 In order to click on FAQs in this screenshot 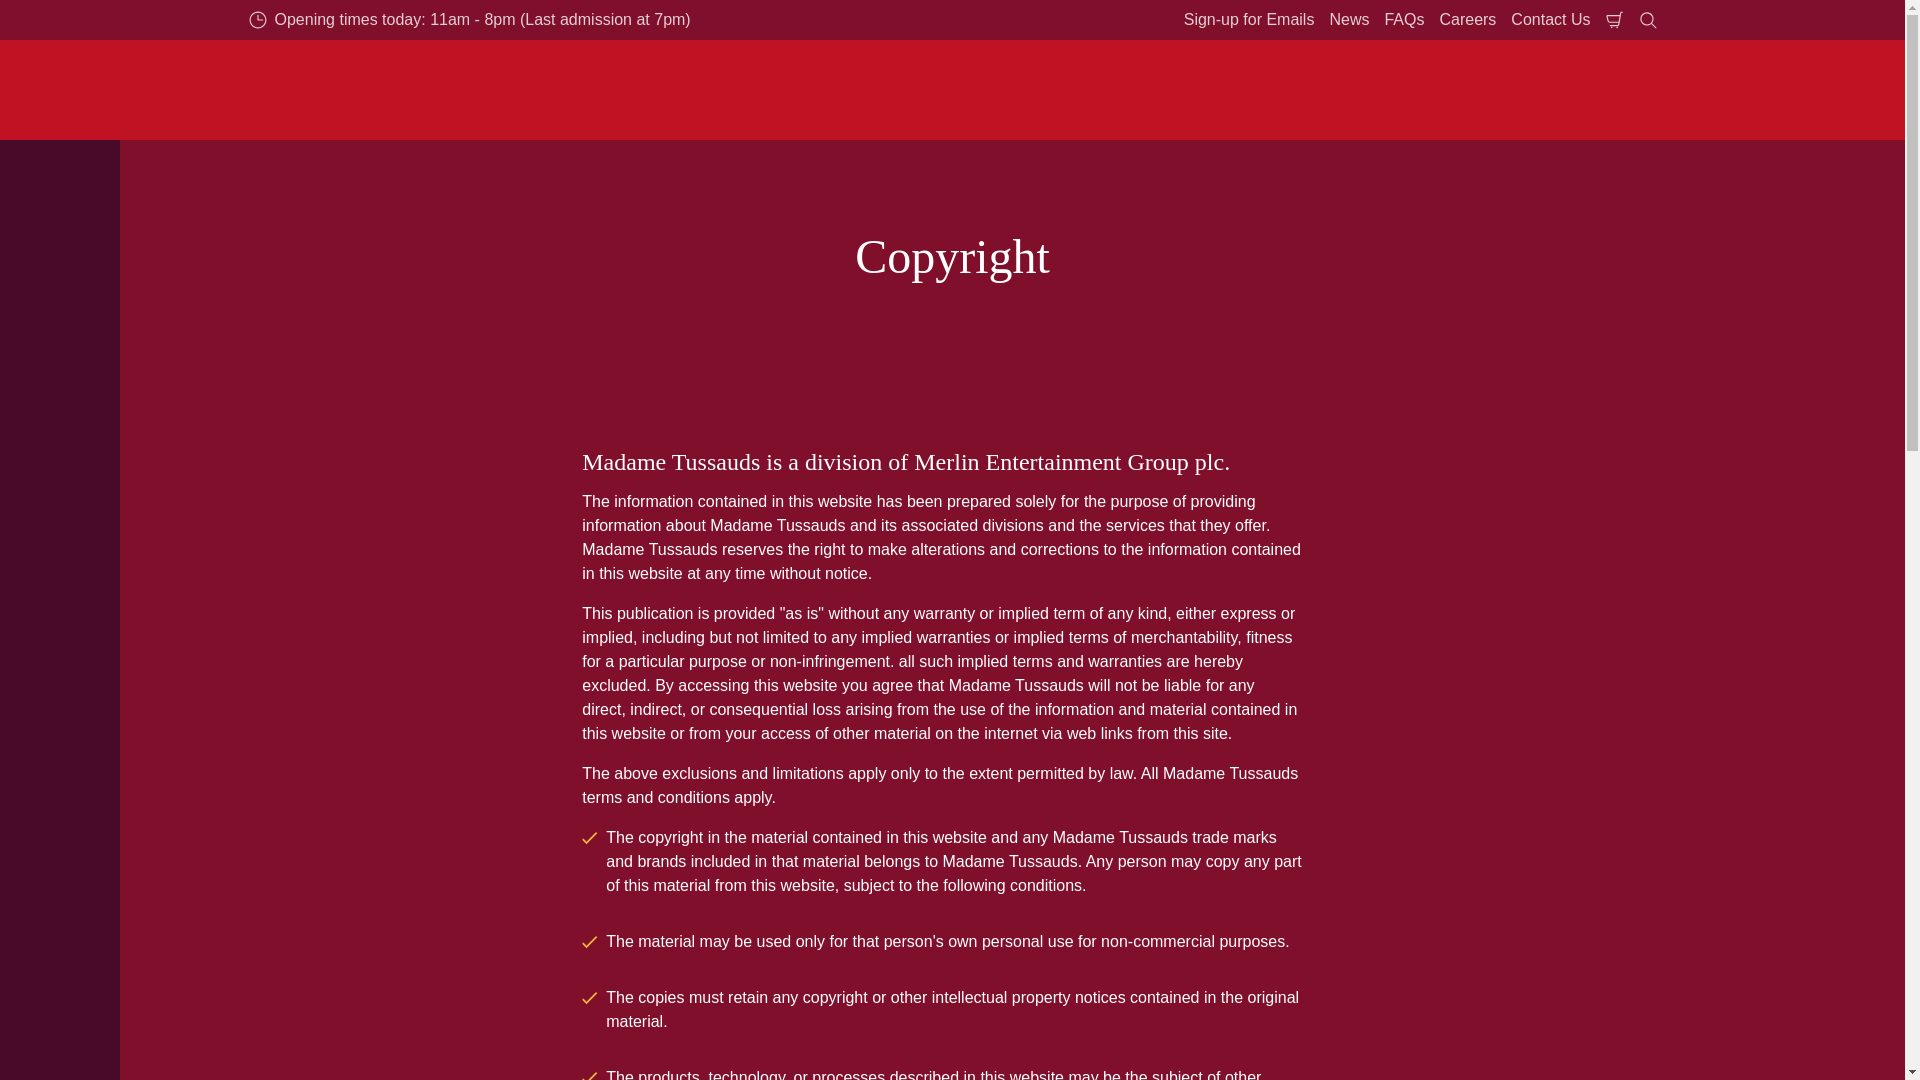, I will do `click(1403, 20)`.